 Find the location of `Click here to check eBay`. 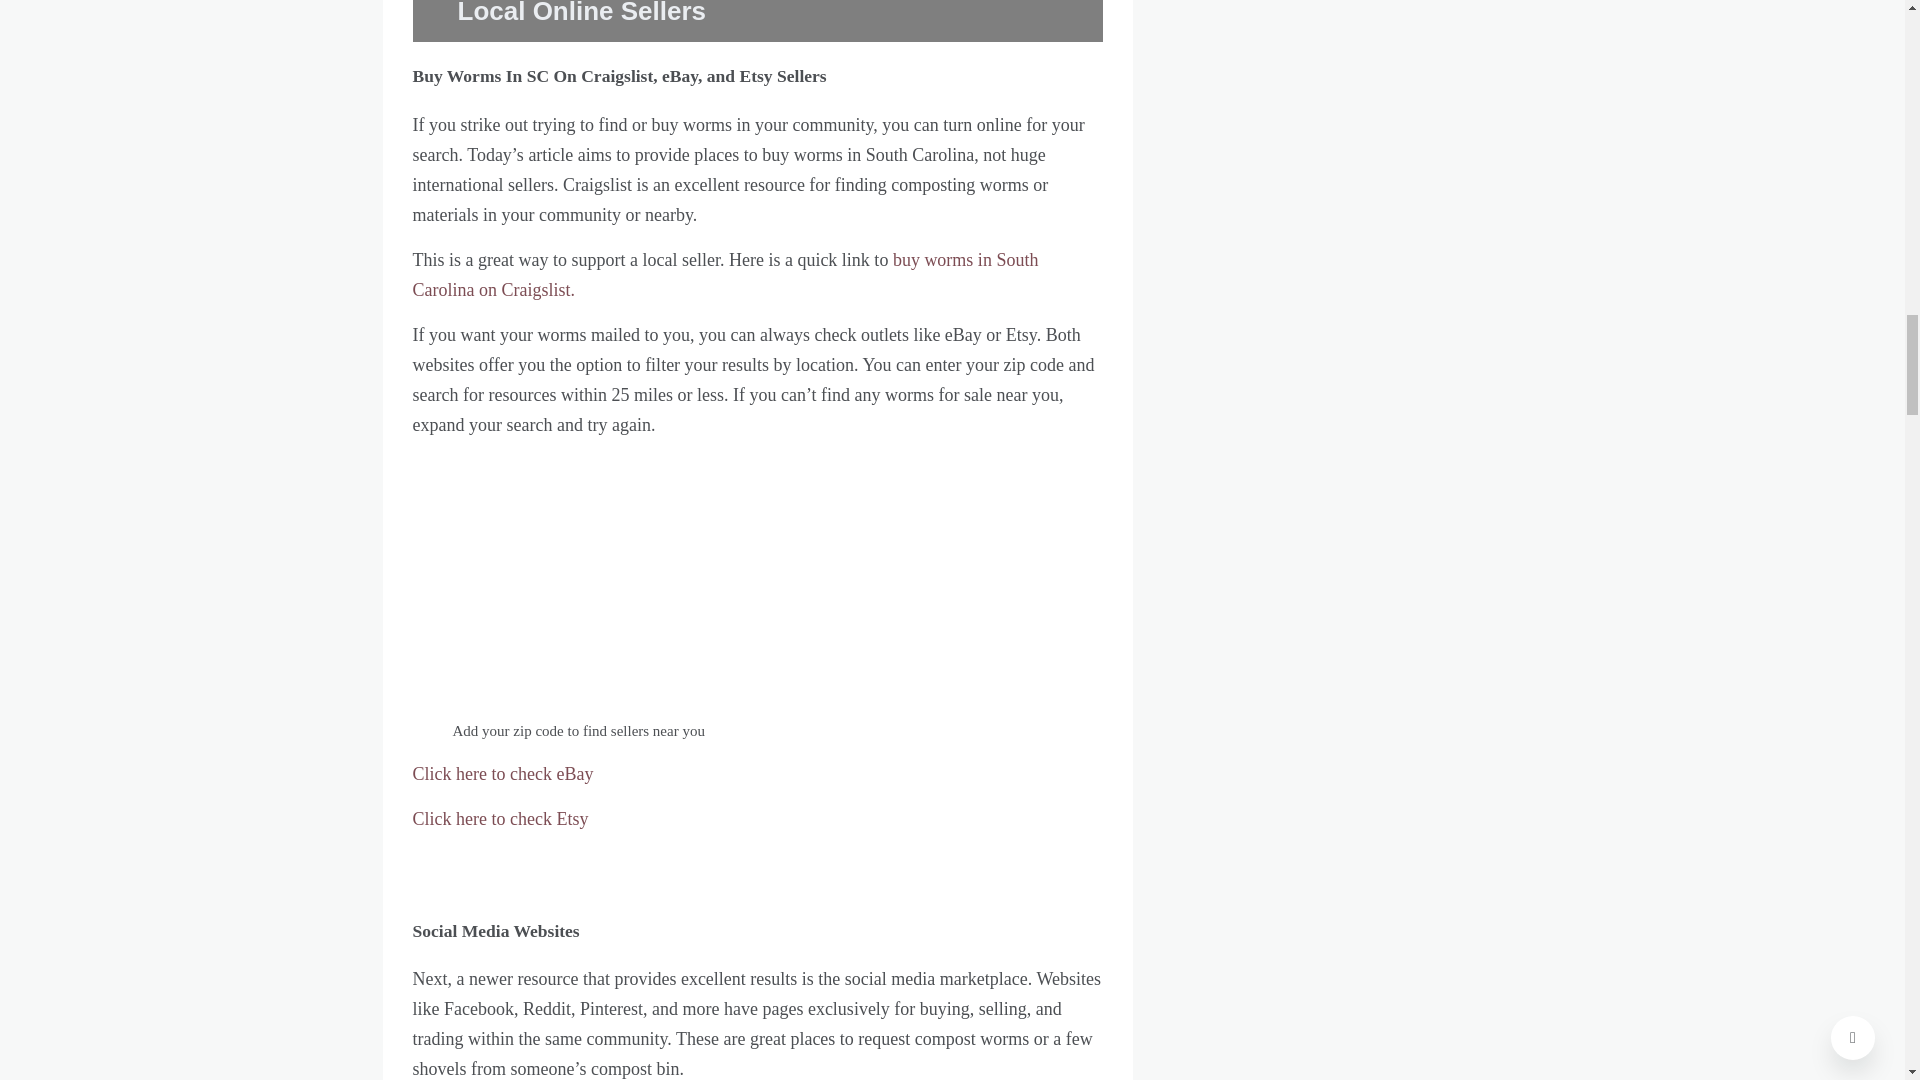

Click here to check eBay is located at coordinates (502, 774).